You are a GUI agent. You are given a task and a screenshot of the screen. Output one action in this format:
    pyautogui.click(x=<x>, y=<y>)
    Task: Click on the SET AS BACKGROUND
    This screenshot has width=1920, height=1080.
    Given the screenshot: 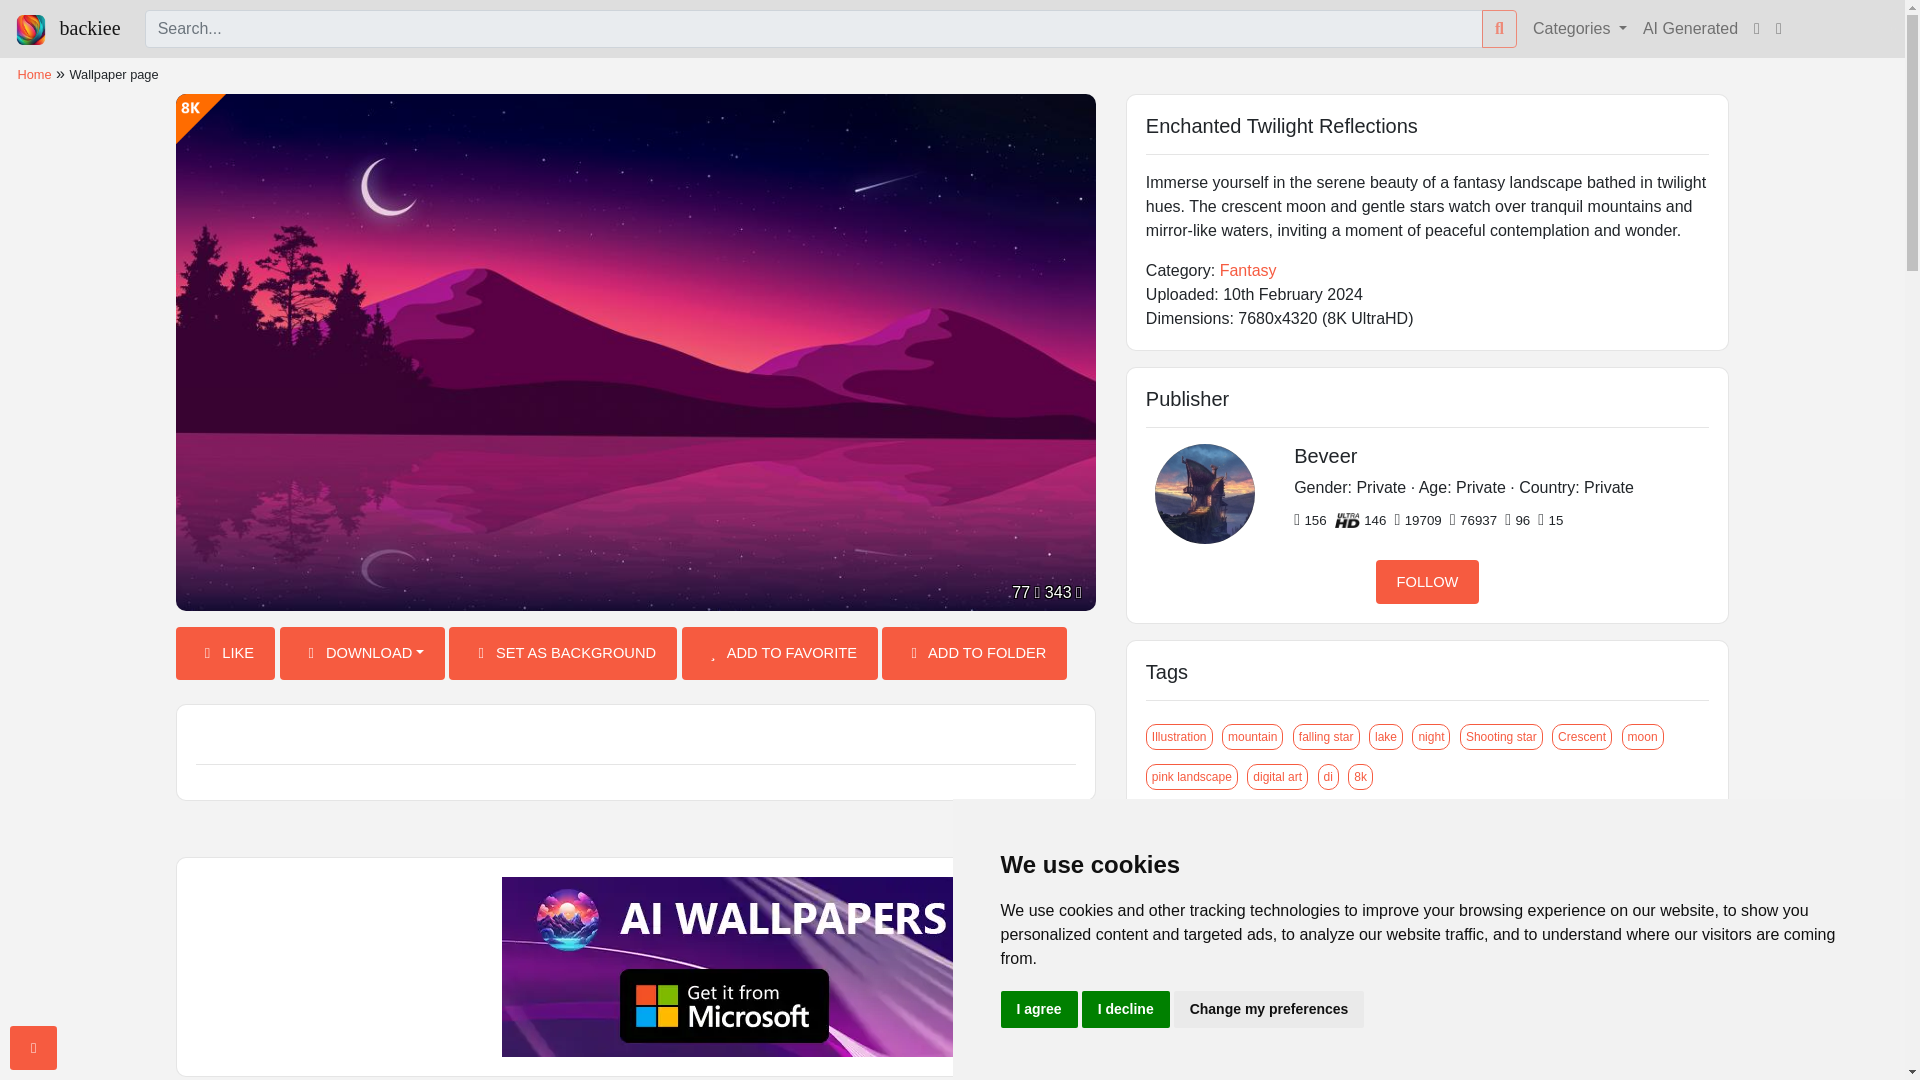 What is the action you would take?
    pyautogui.click(x=563, y=654)
    